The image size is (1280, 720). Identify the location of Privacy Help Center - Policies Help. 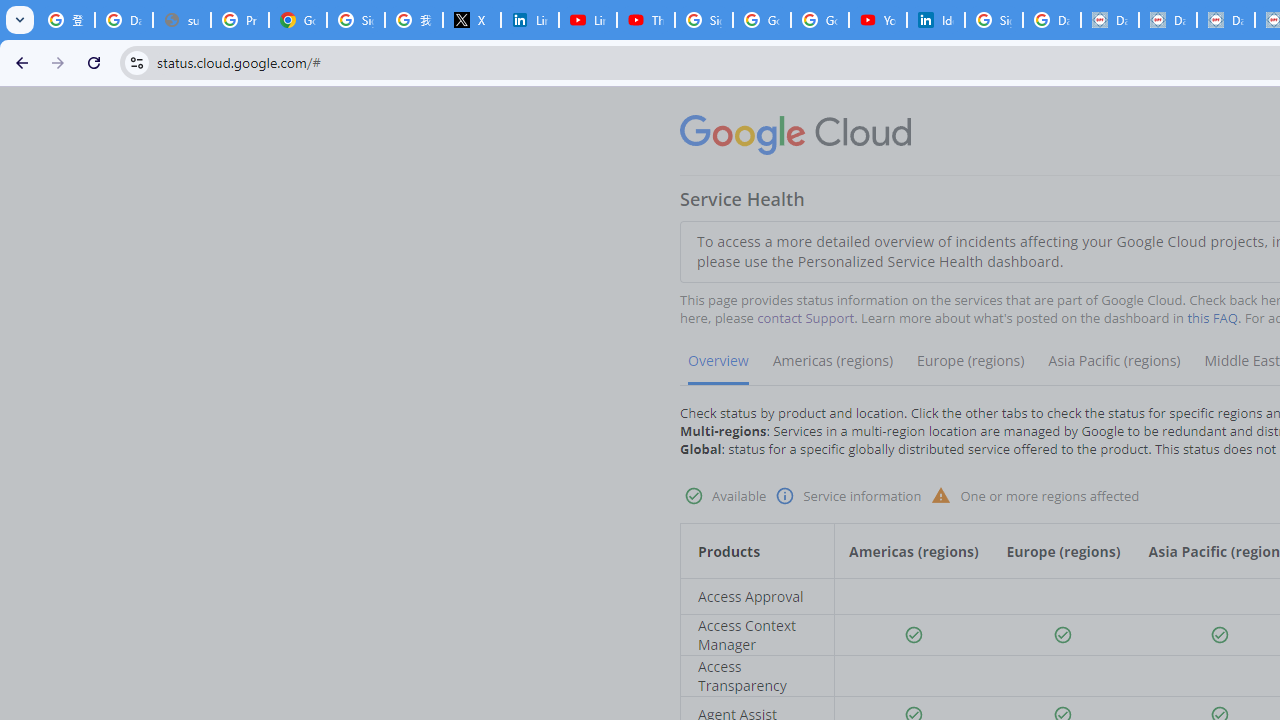
(240, 20).